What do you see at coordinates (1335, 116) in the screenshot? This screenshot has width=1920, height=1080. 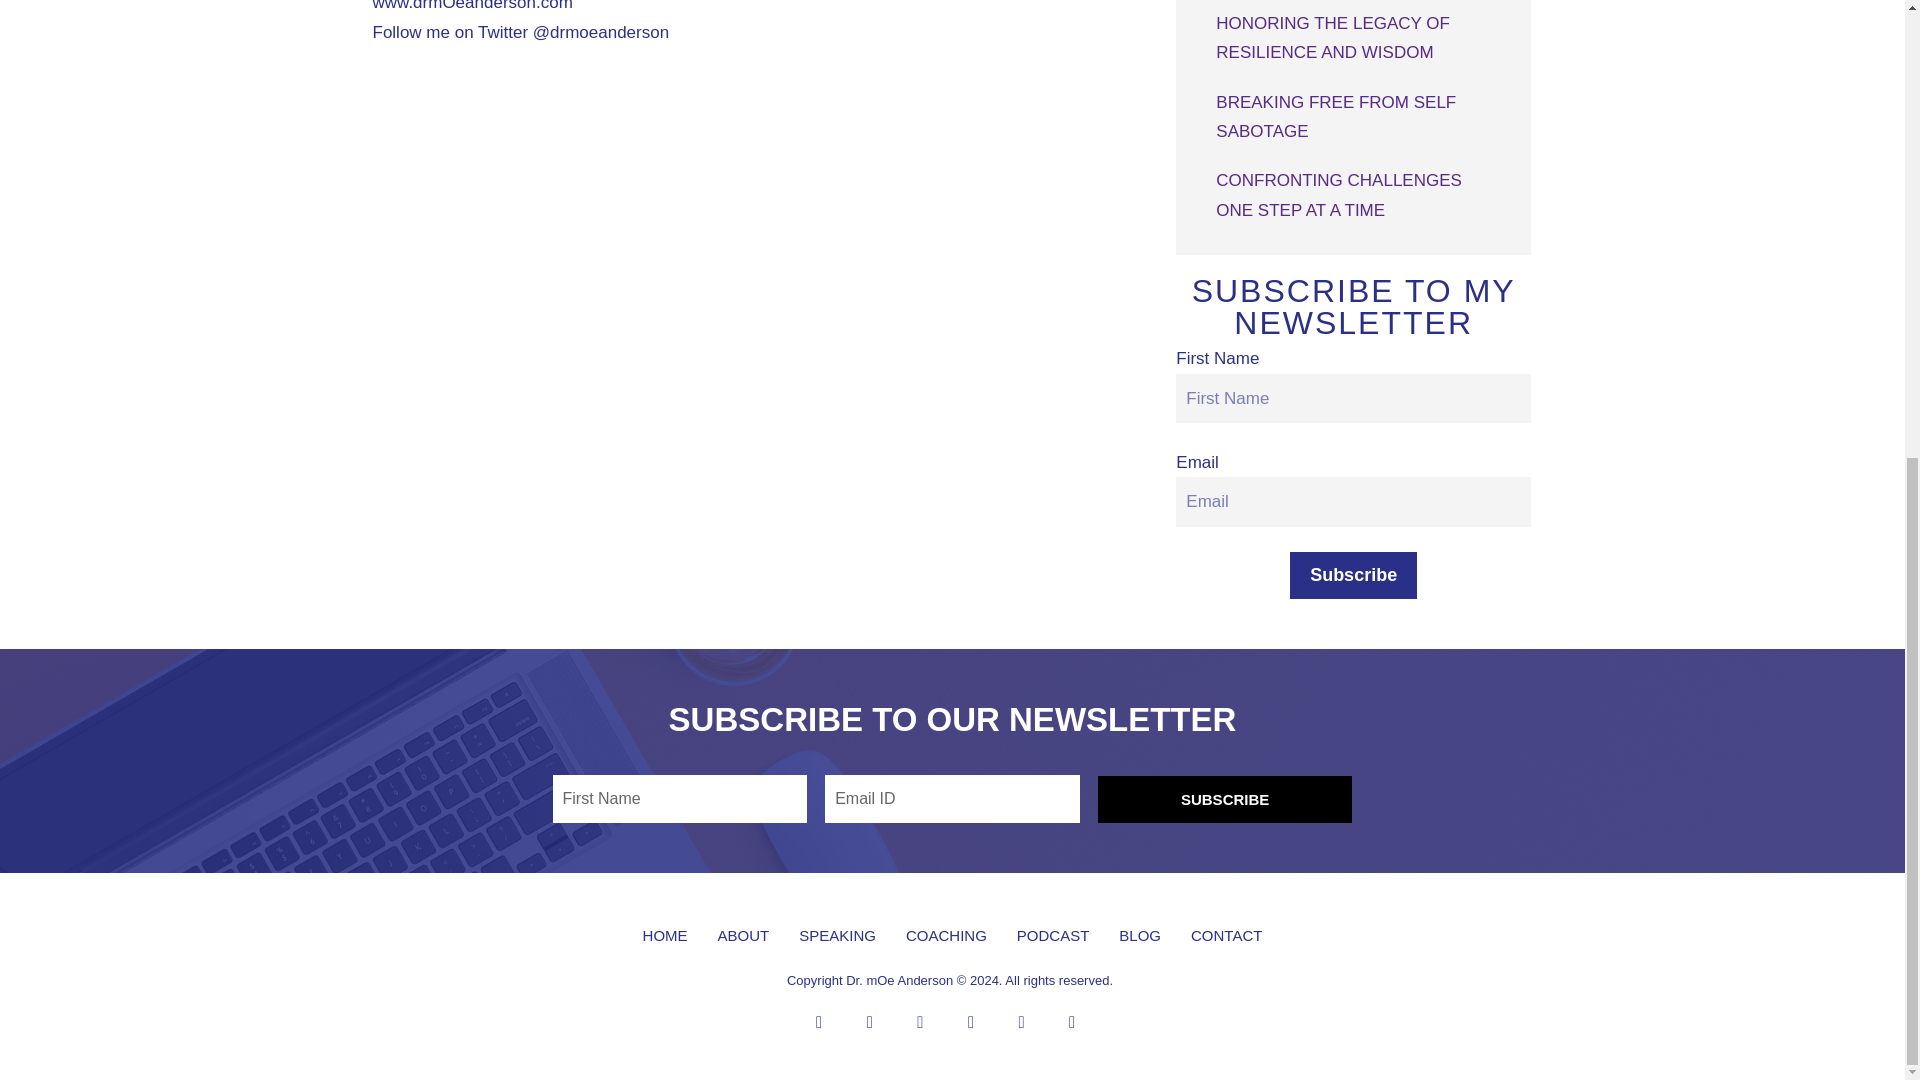 I see `BREAKING FREE FROM SELF SABOTAGE` at bounding box center [1335, 116].